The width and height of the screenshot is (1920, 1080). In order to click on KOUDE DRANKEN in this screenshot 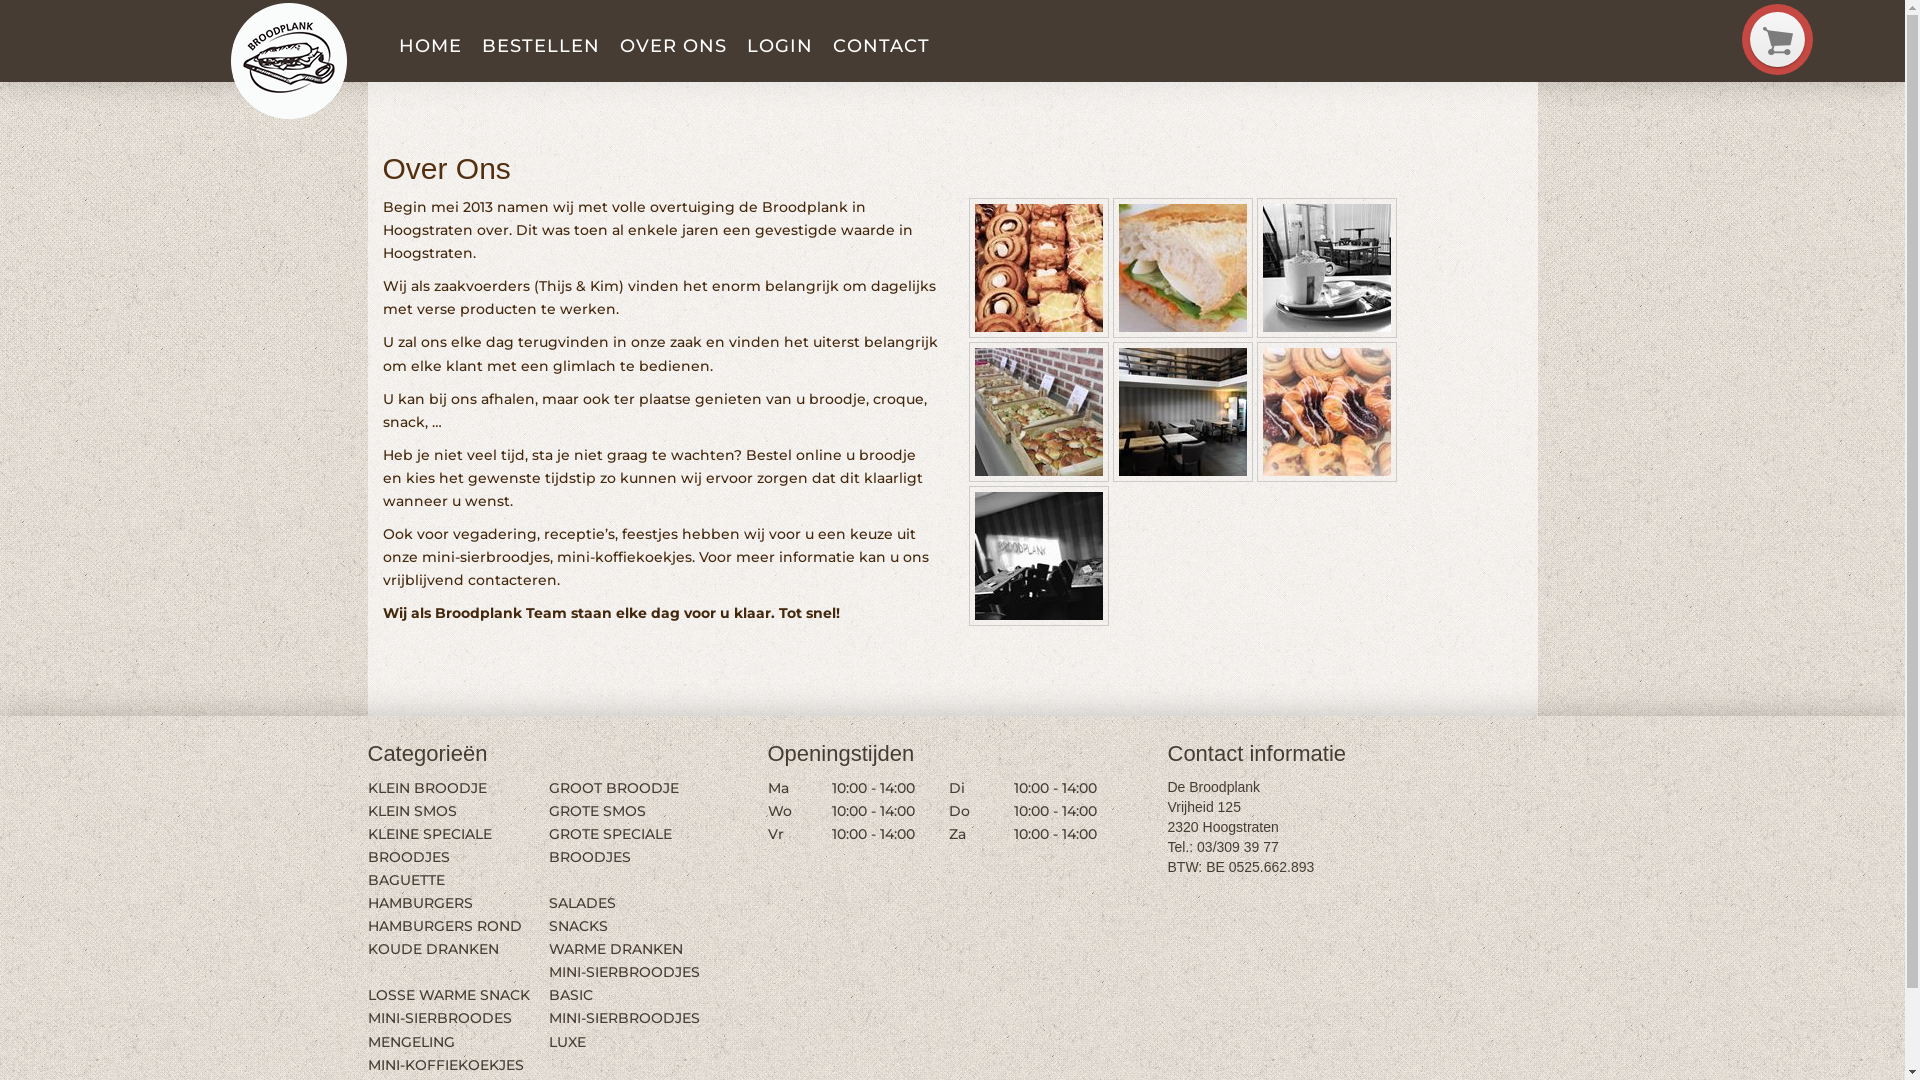, I will do `click(434, 949)`.